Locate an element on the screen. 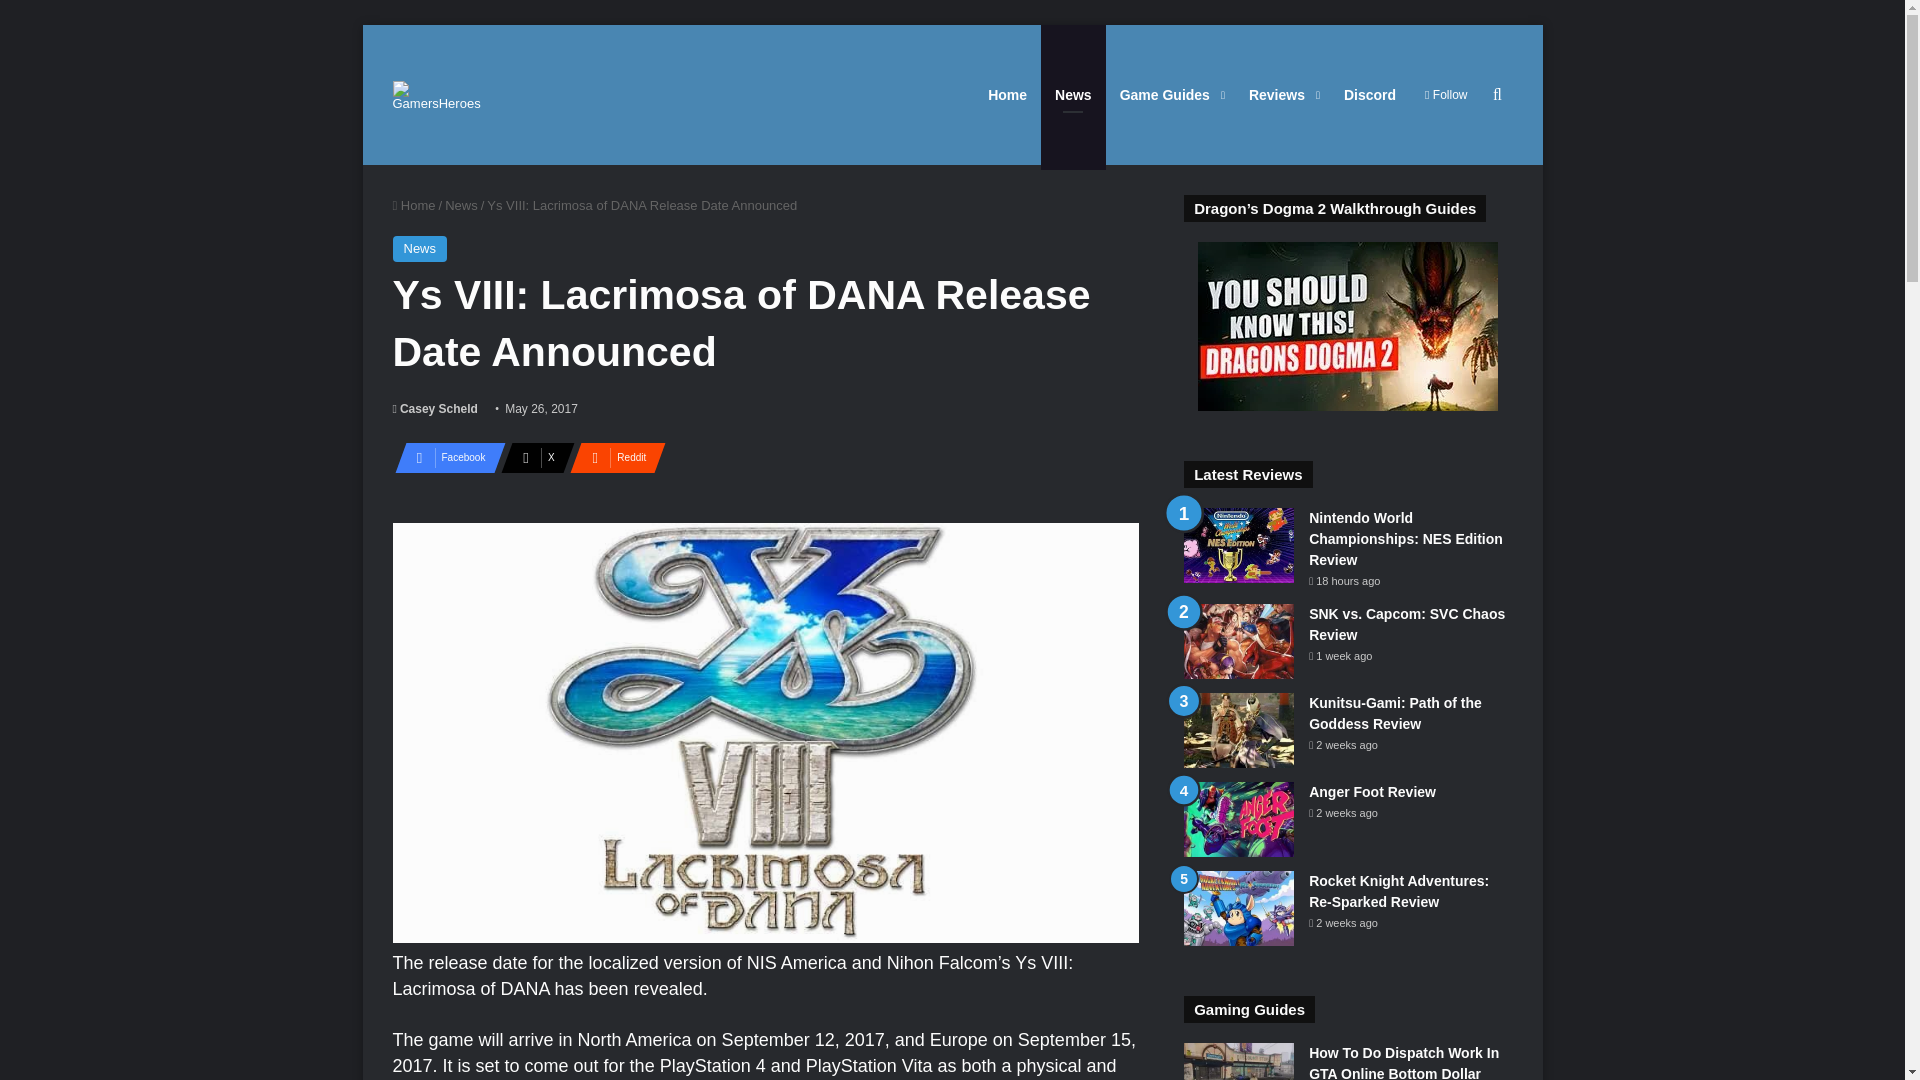 This screenshot has width=1920, height=1080. X is located at coordinates (532, 458).